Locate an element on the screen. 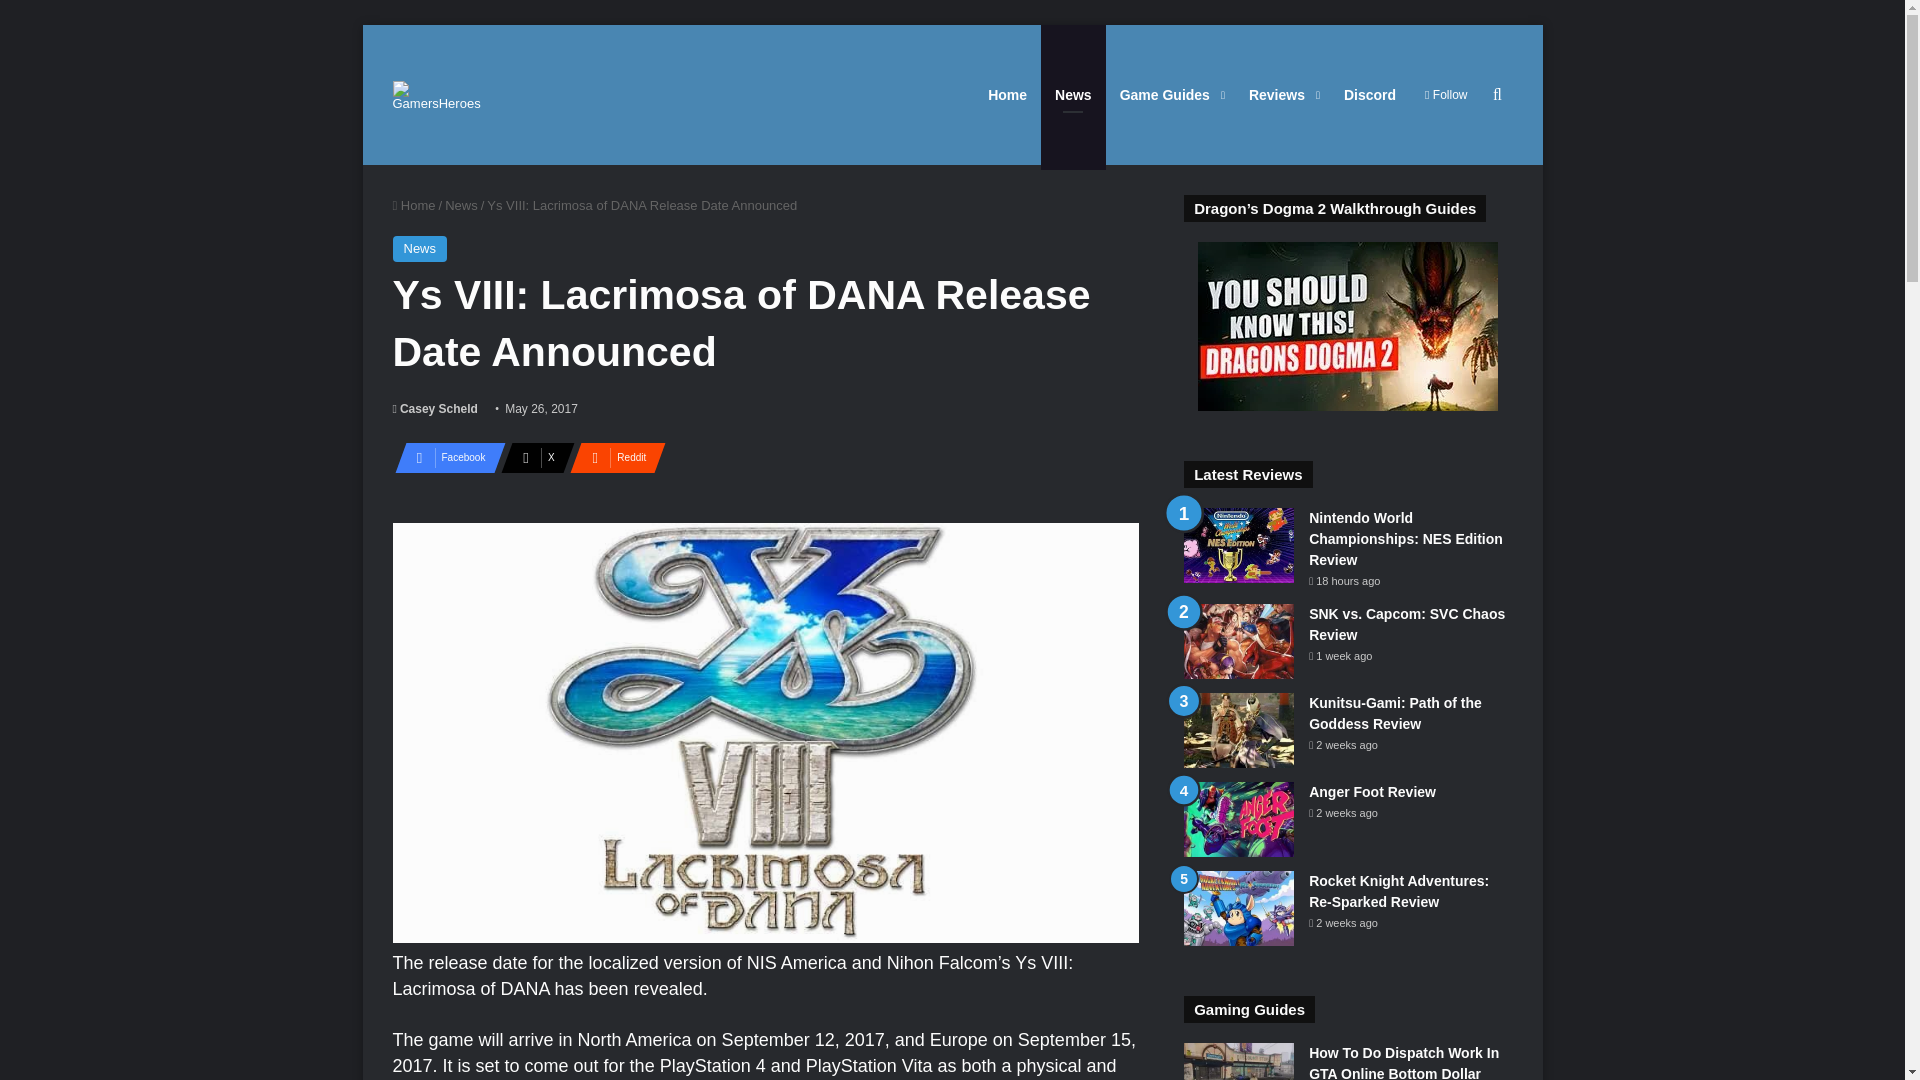 This screenshot has width=1920, height=1080. X is located at coordinates (532, 458).